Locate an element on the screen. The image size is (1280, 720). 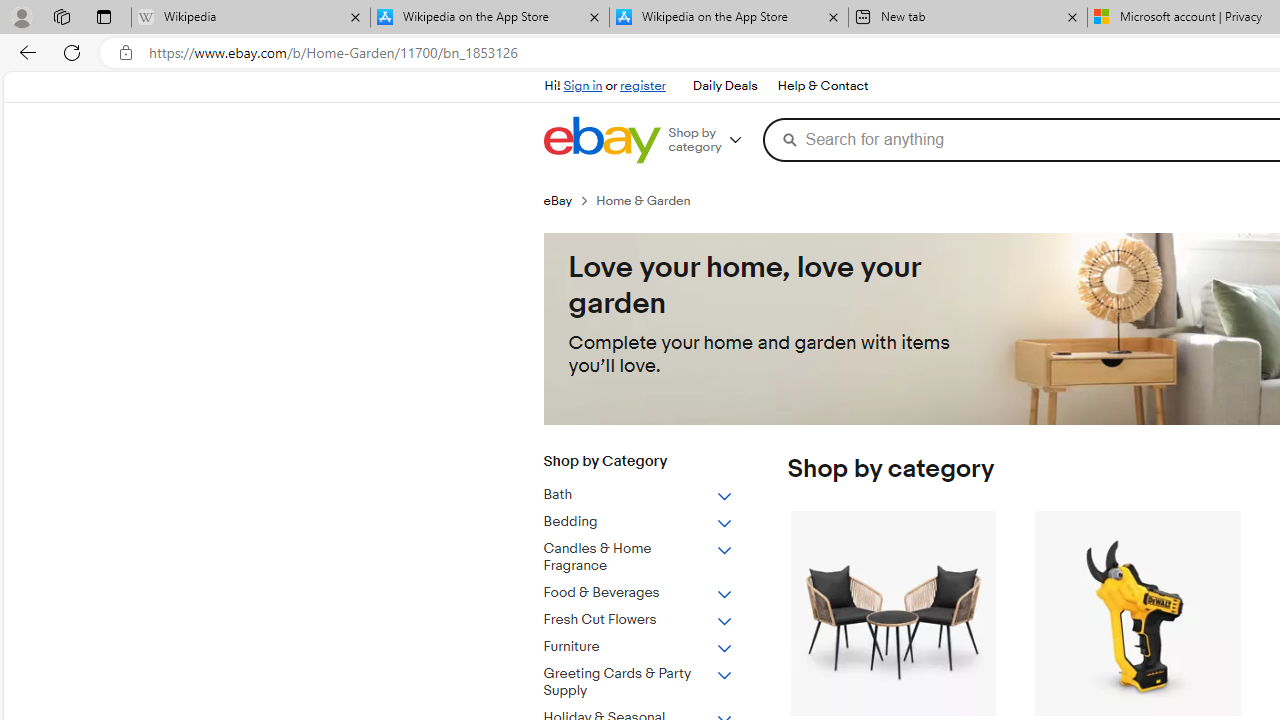
eBay Home is located at coordinates (601, 140).